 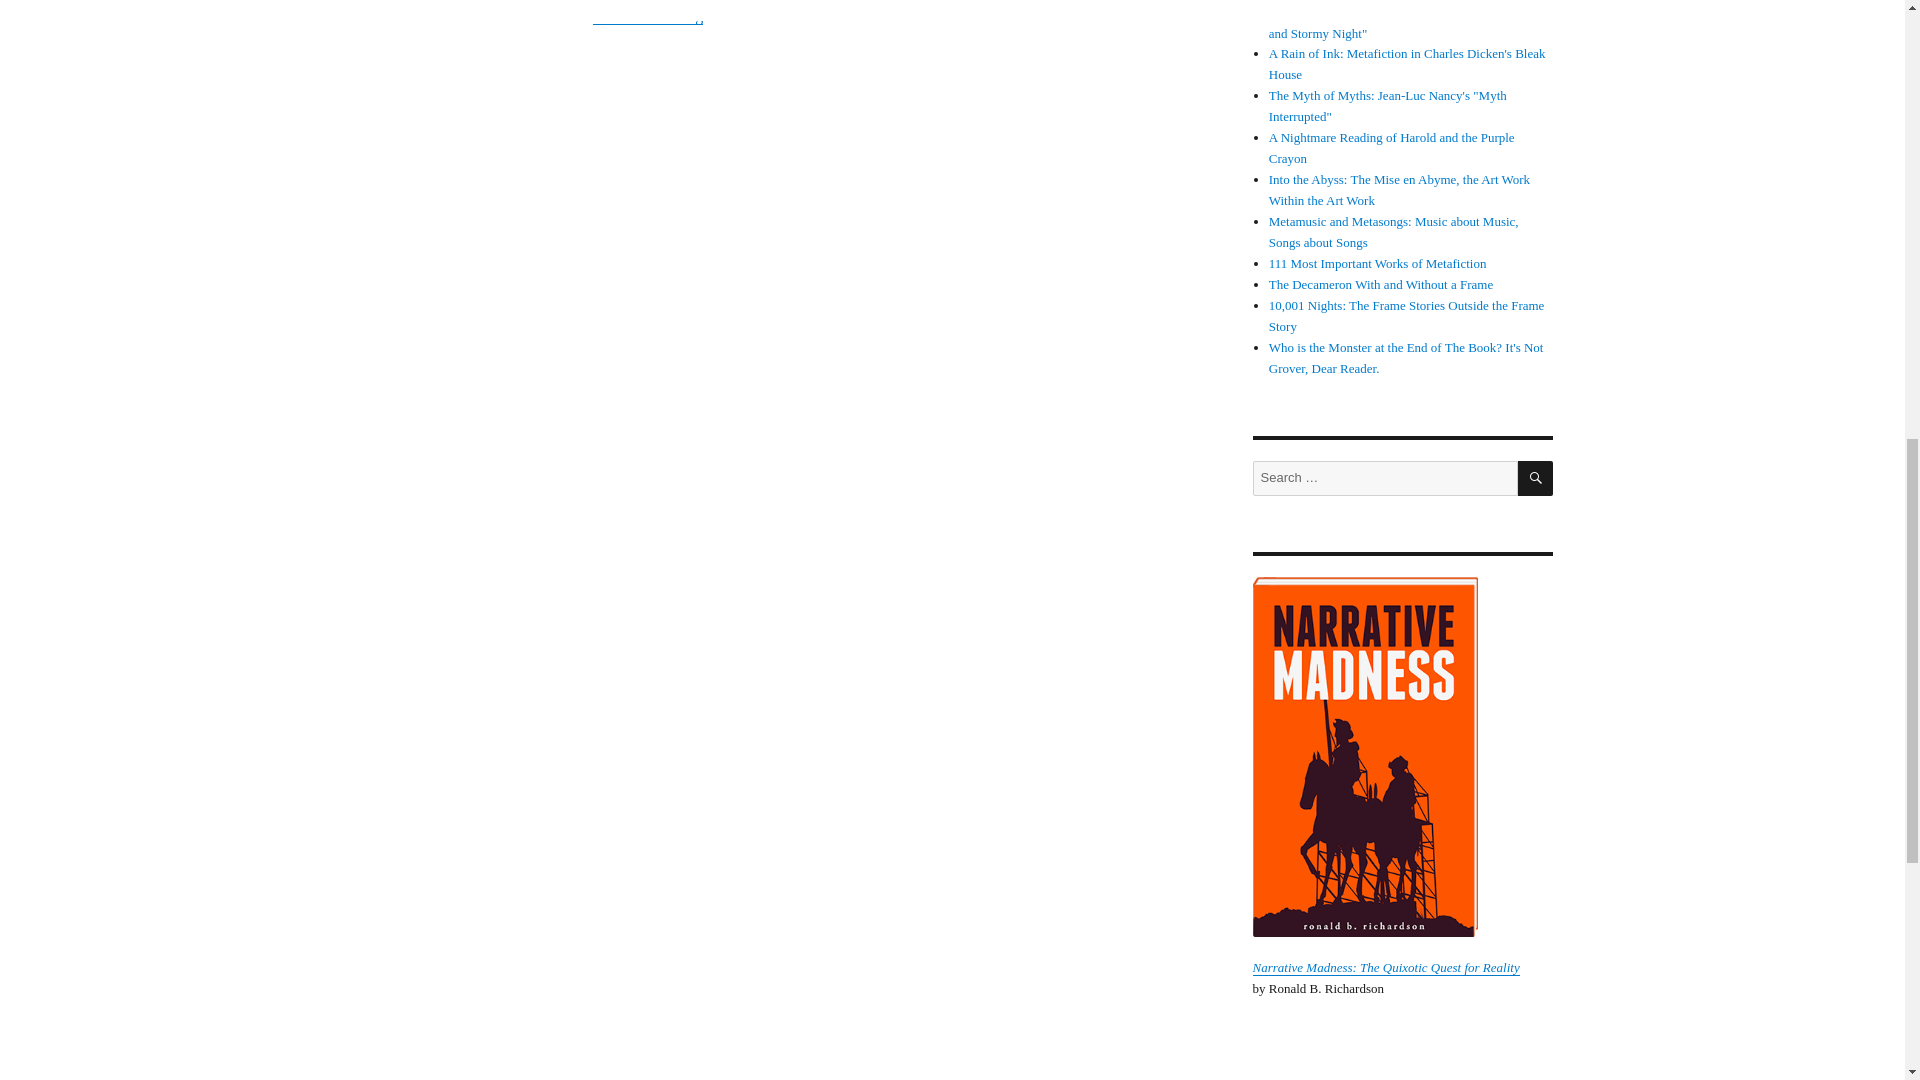 What do you see at coordinates (1536, 478) in the screenshot?
I see `SEARCH` at bounding box center [1536, 478].